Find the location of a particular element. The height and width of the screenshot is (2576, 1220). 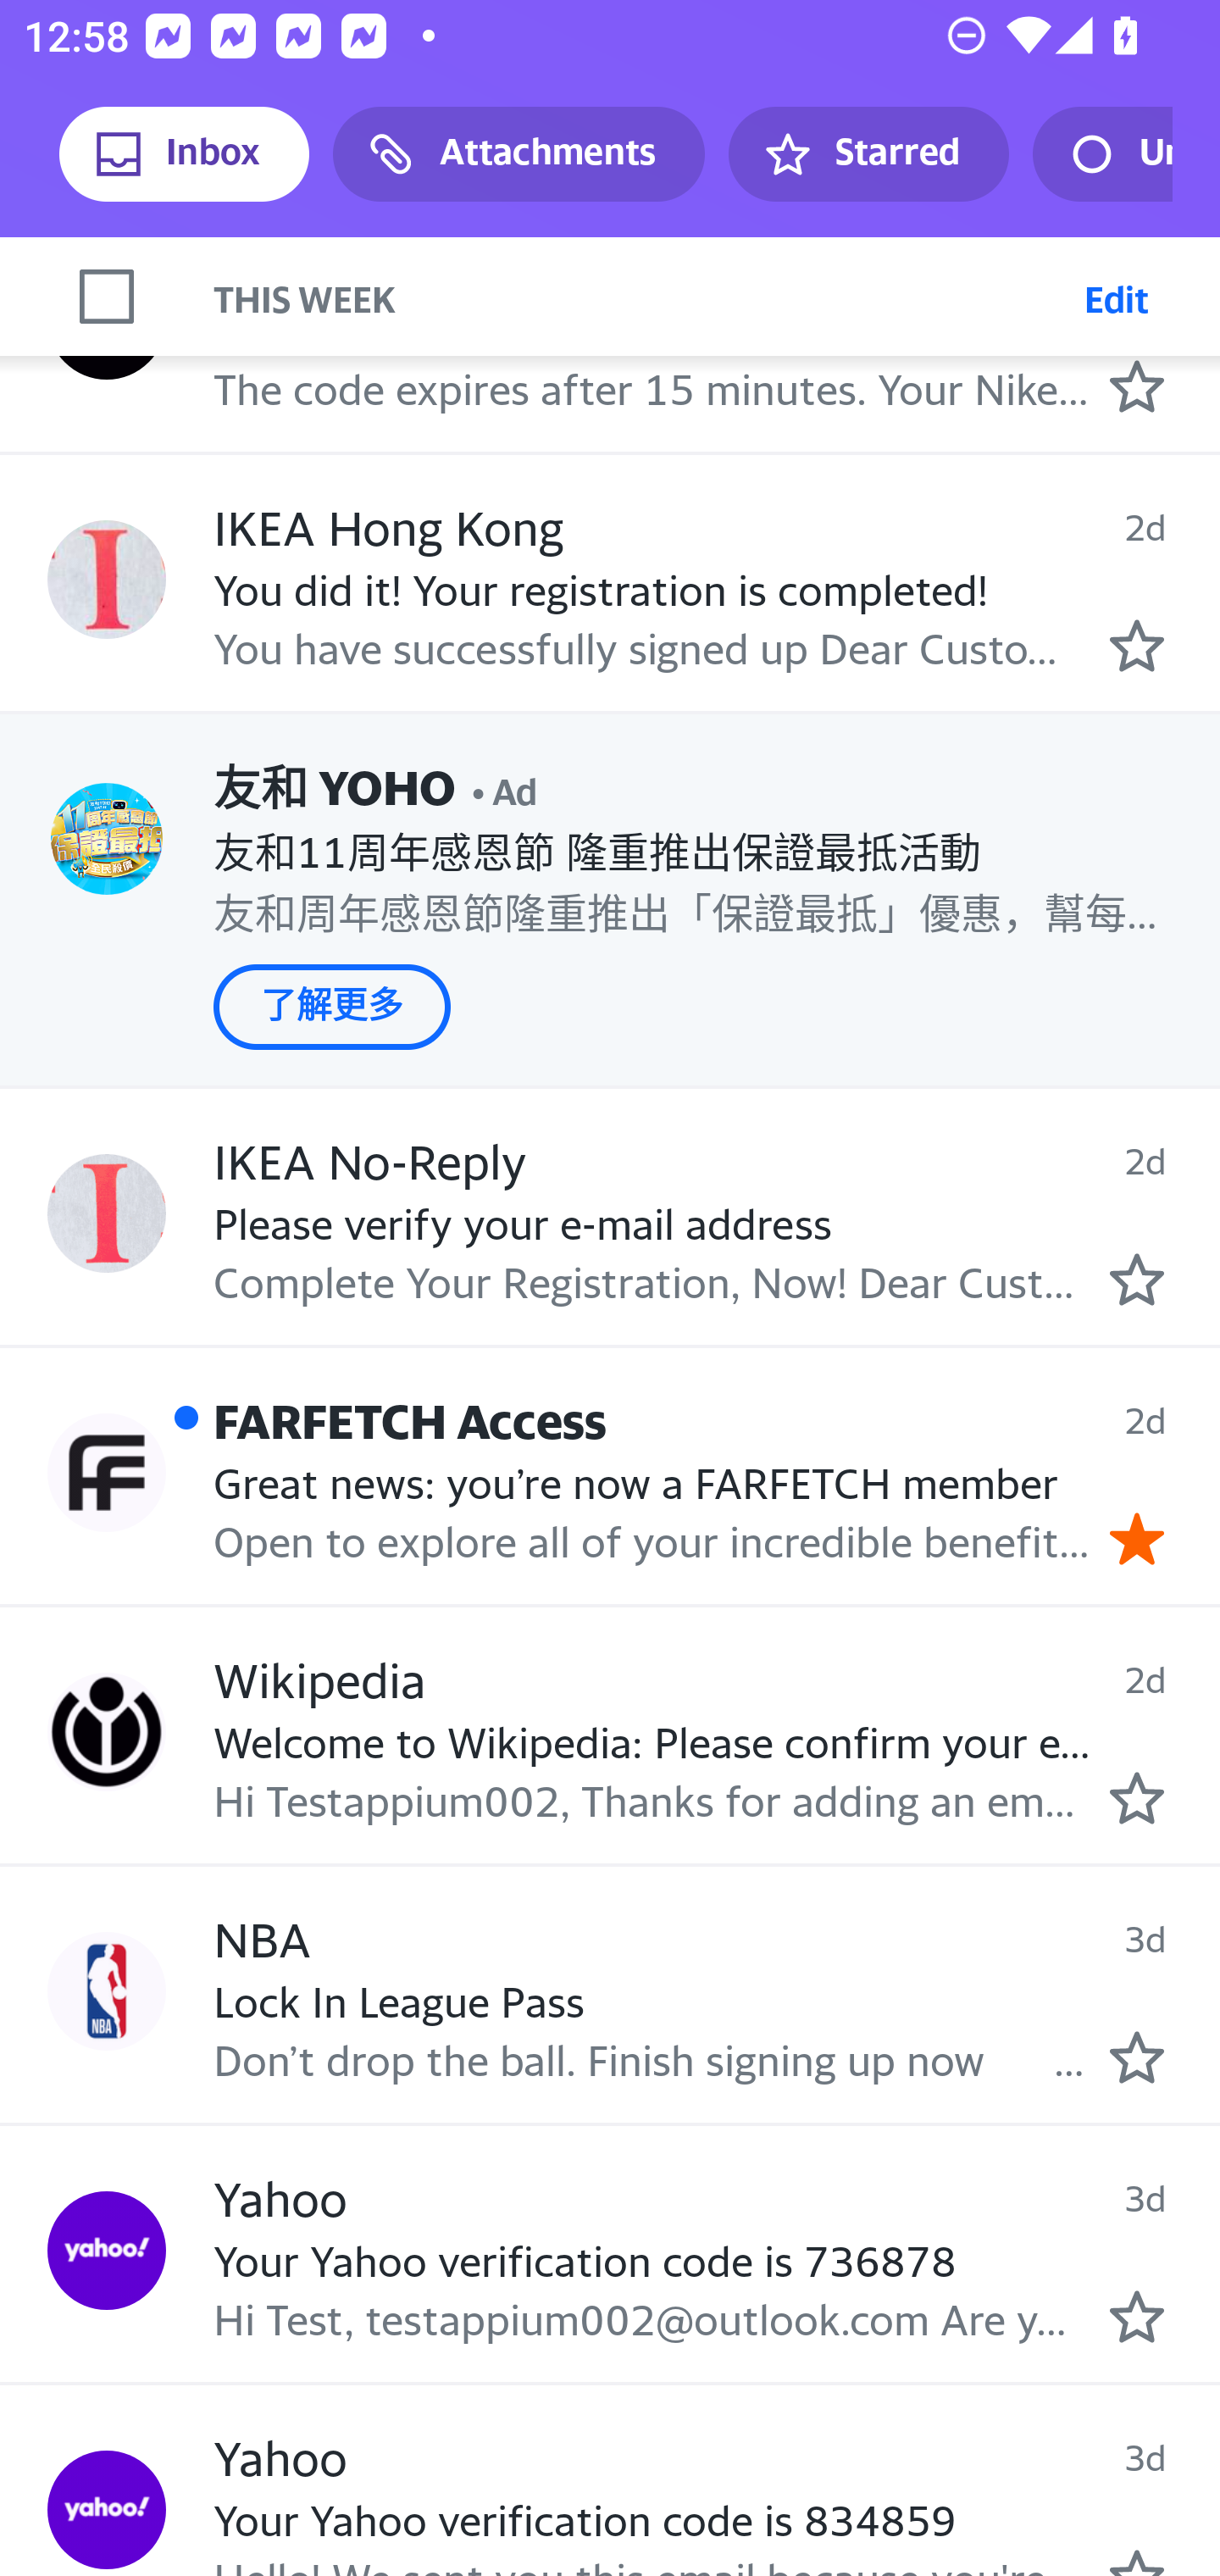

Mark as starred. is located at coordinates (1137, 2057).